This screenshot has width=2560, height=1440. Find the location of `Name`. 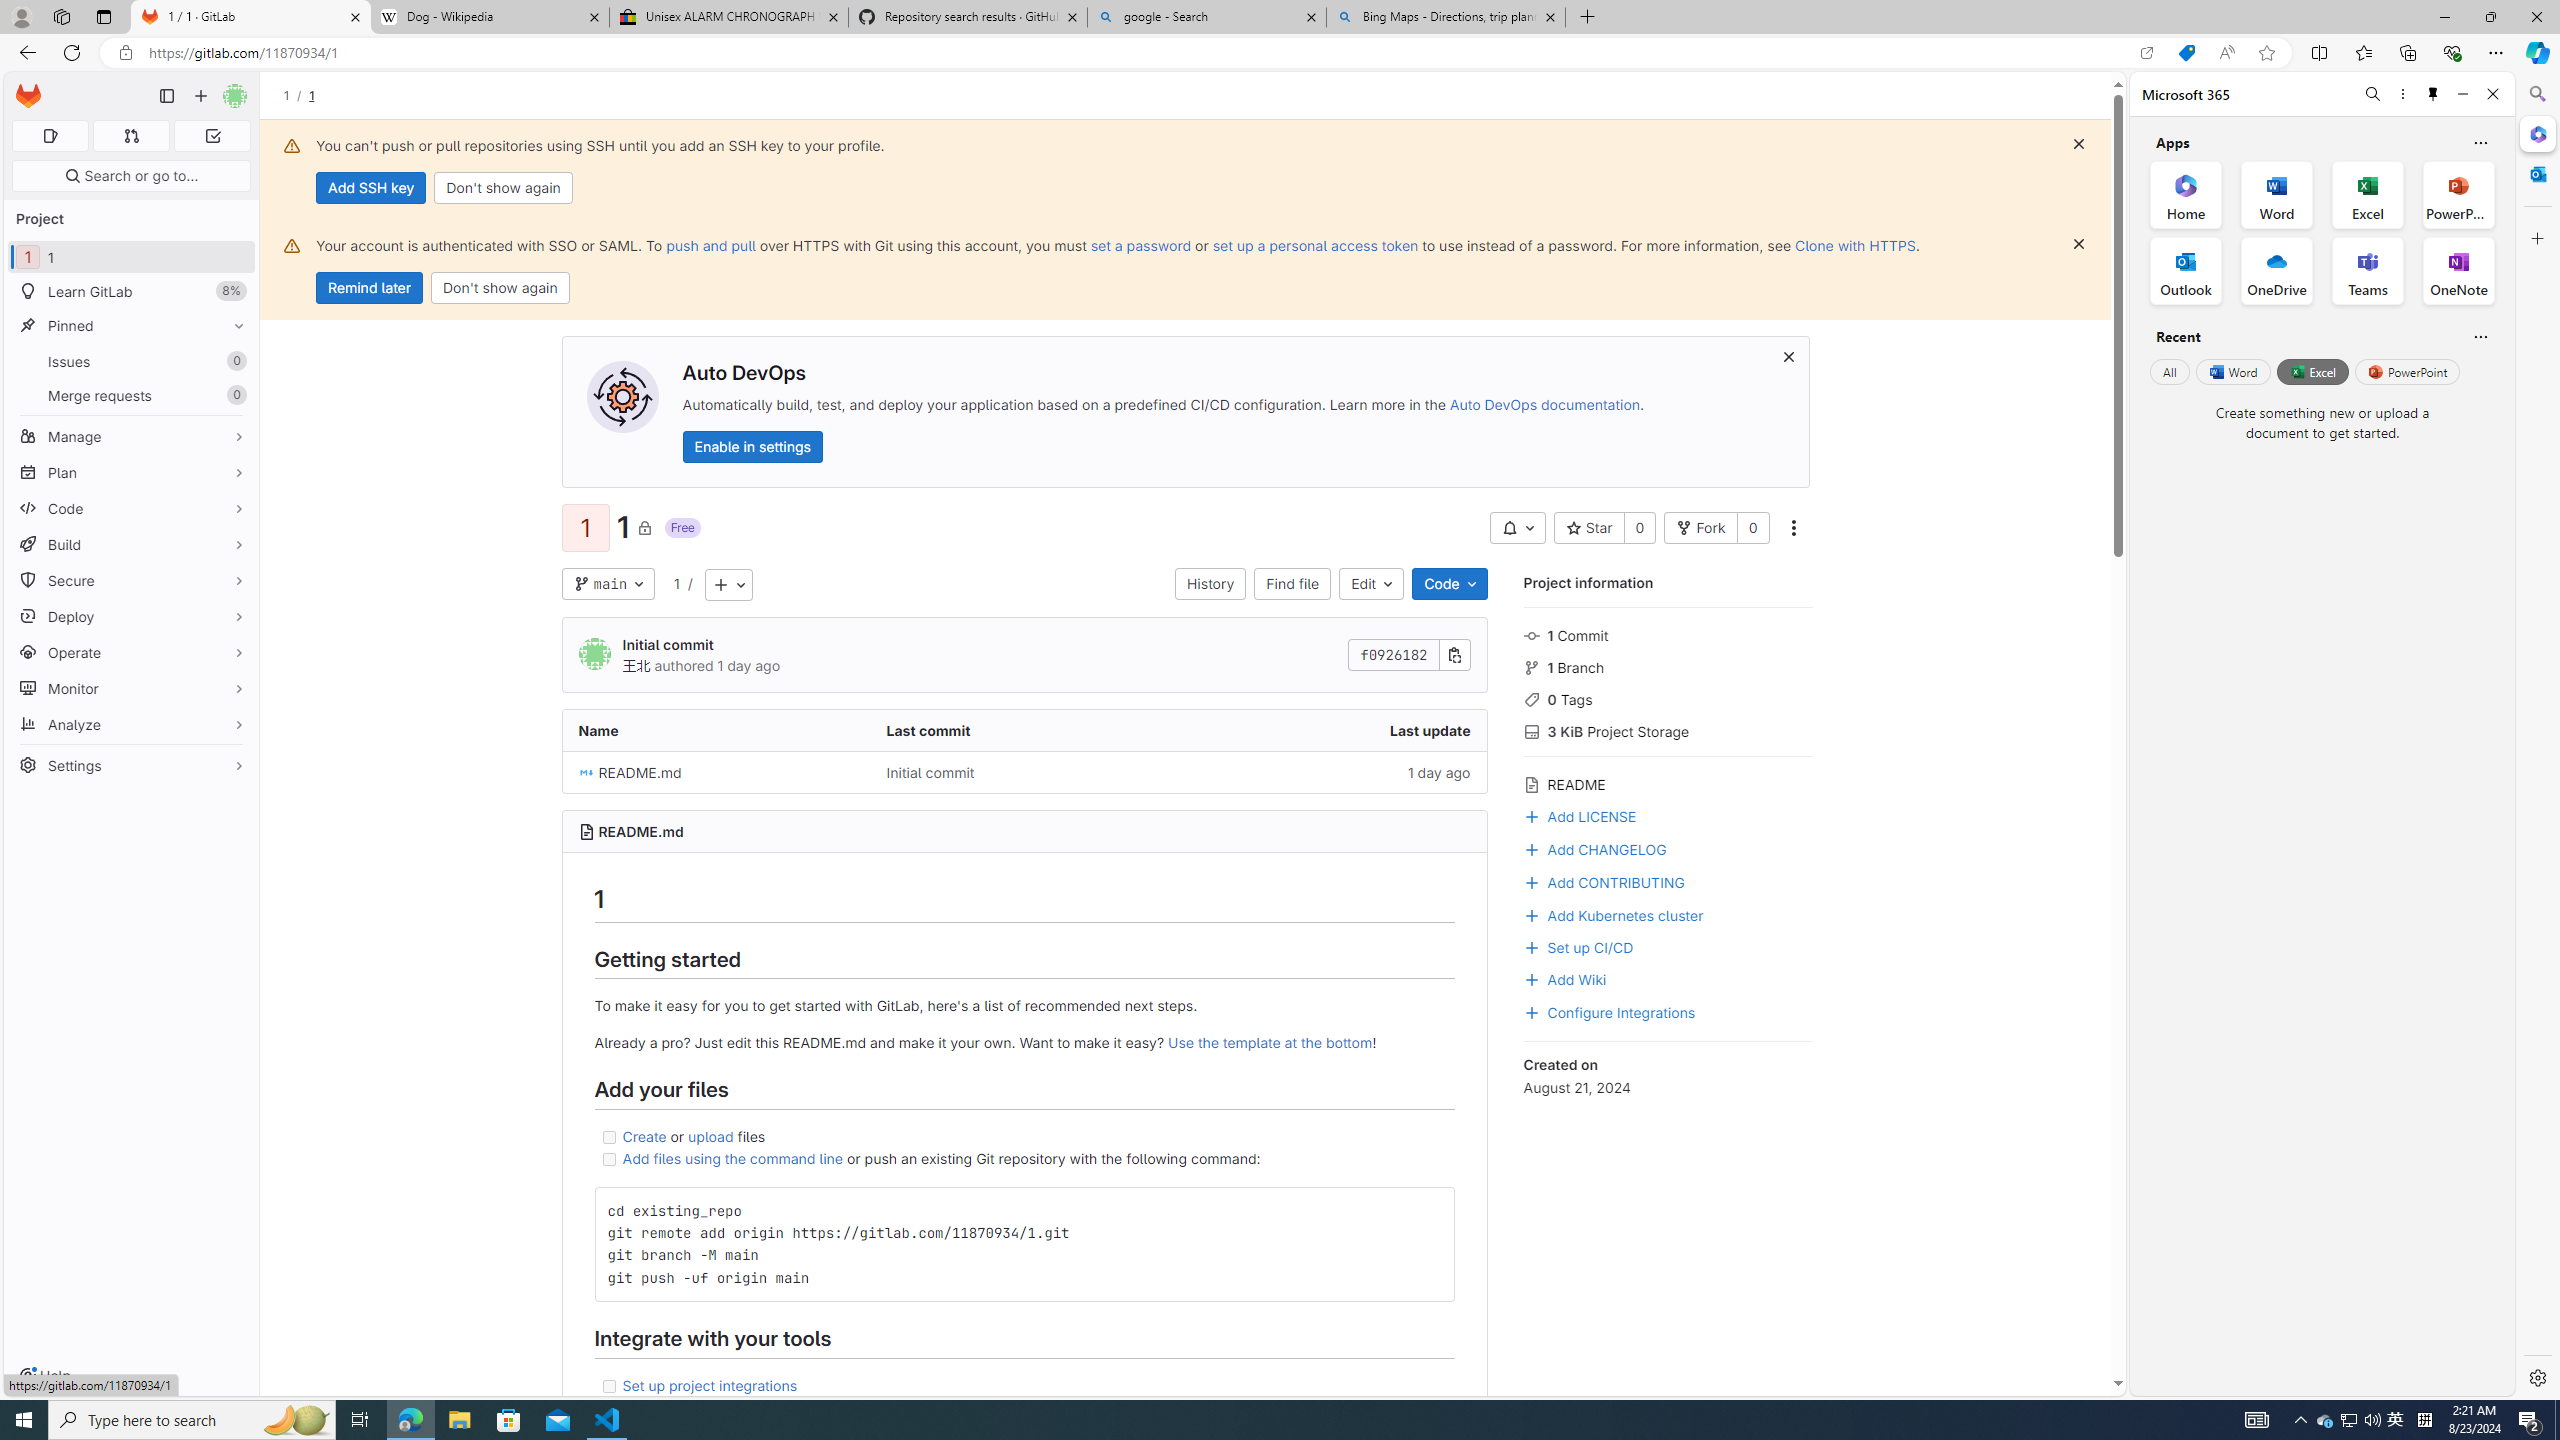

Name is located at coordinates (716, 730).